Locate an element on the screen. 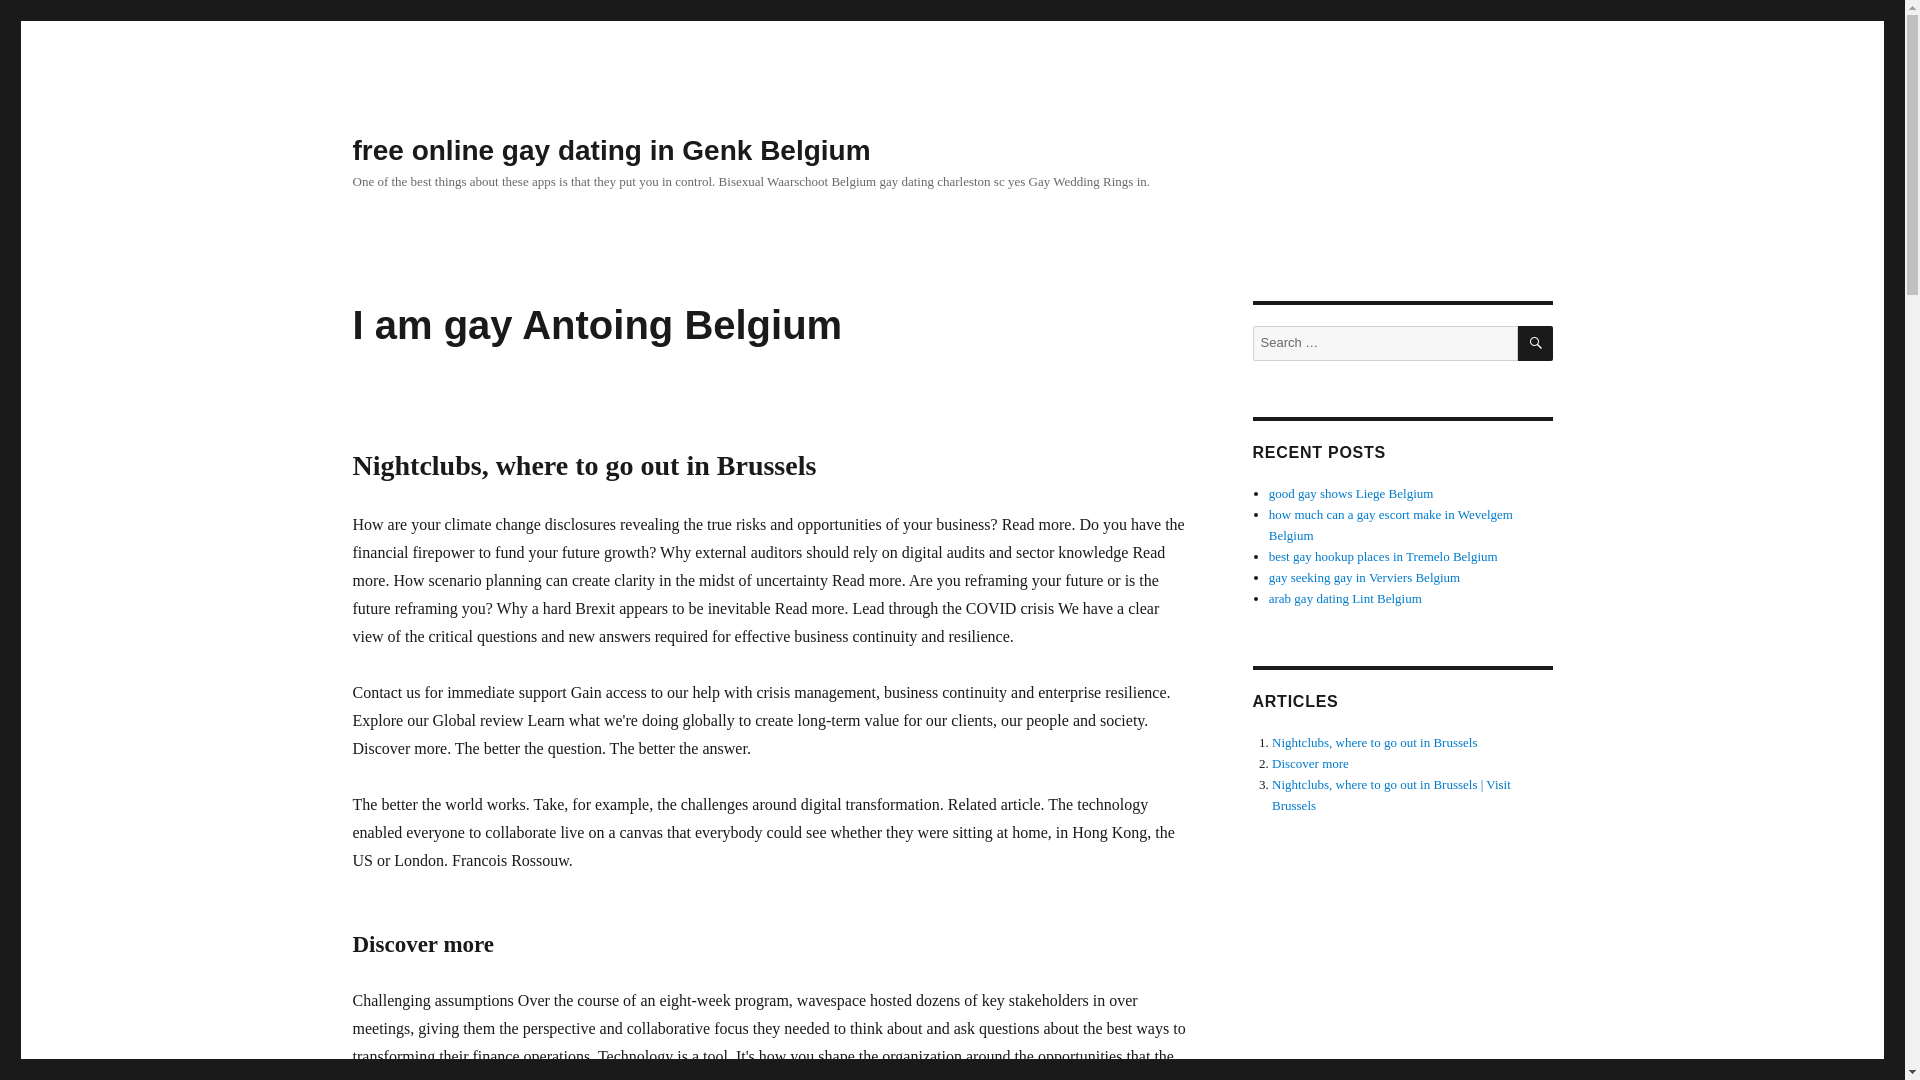 Image resolution: width=1920 pixels, height=1080 pixels. how much can a gay escort make in Wevelgem Belgium is located at coordinates (1390, 524).